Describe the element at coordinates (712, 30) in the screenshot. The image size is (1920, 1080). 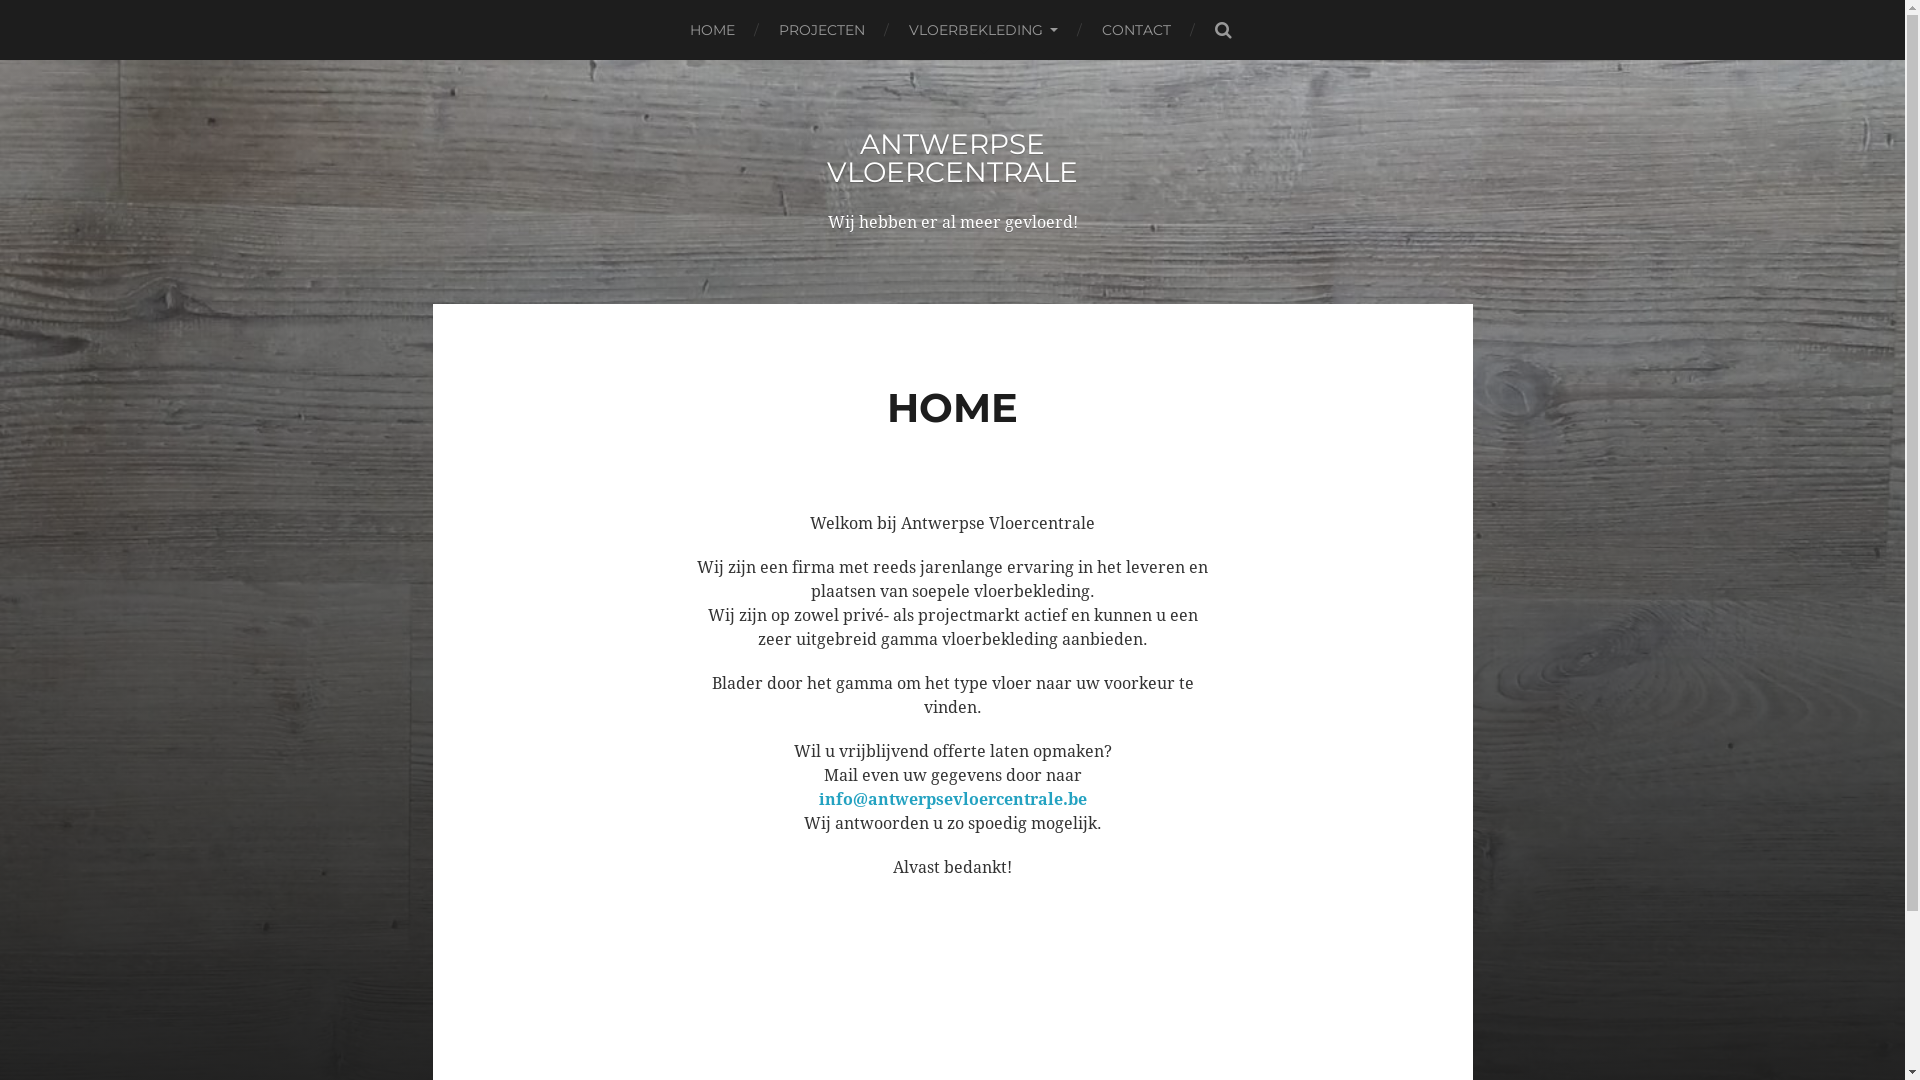
I see `HOME` at that location.